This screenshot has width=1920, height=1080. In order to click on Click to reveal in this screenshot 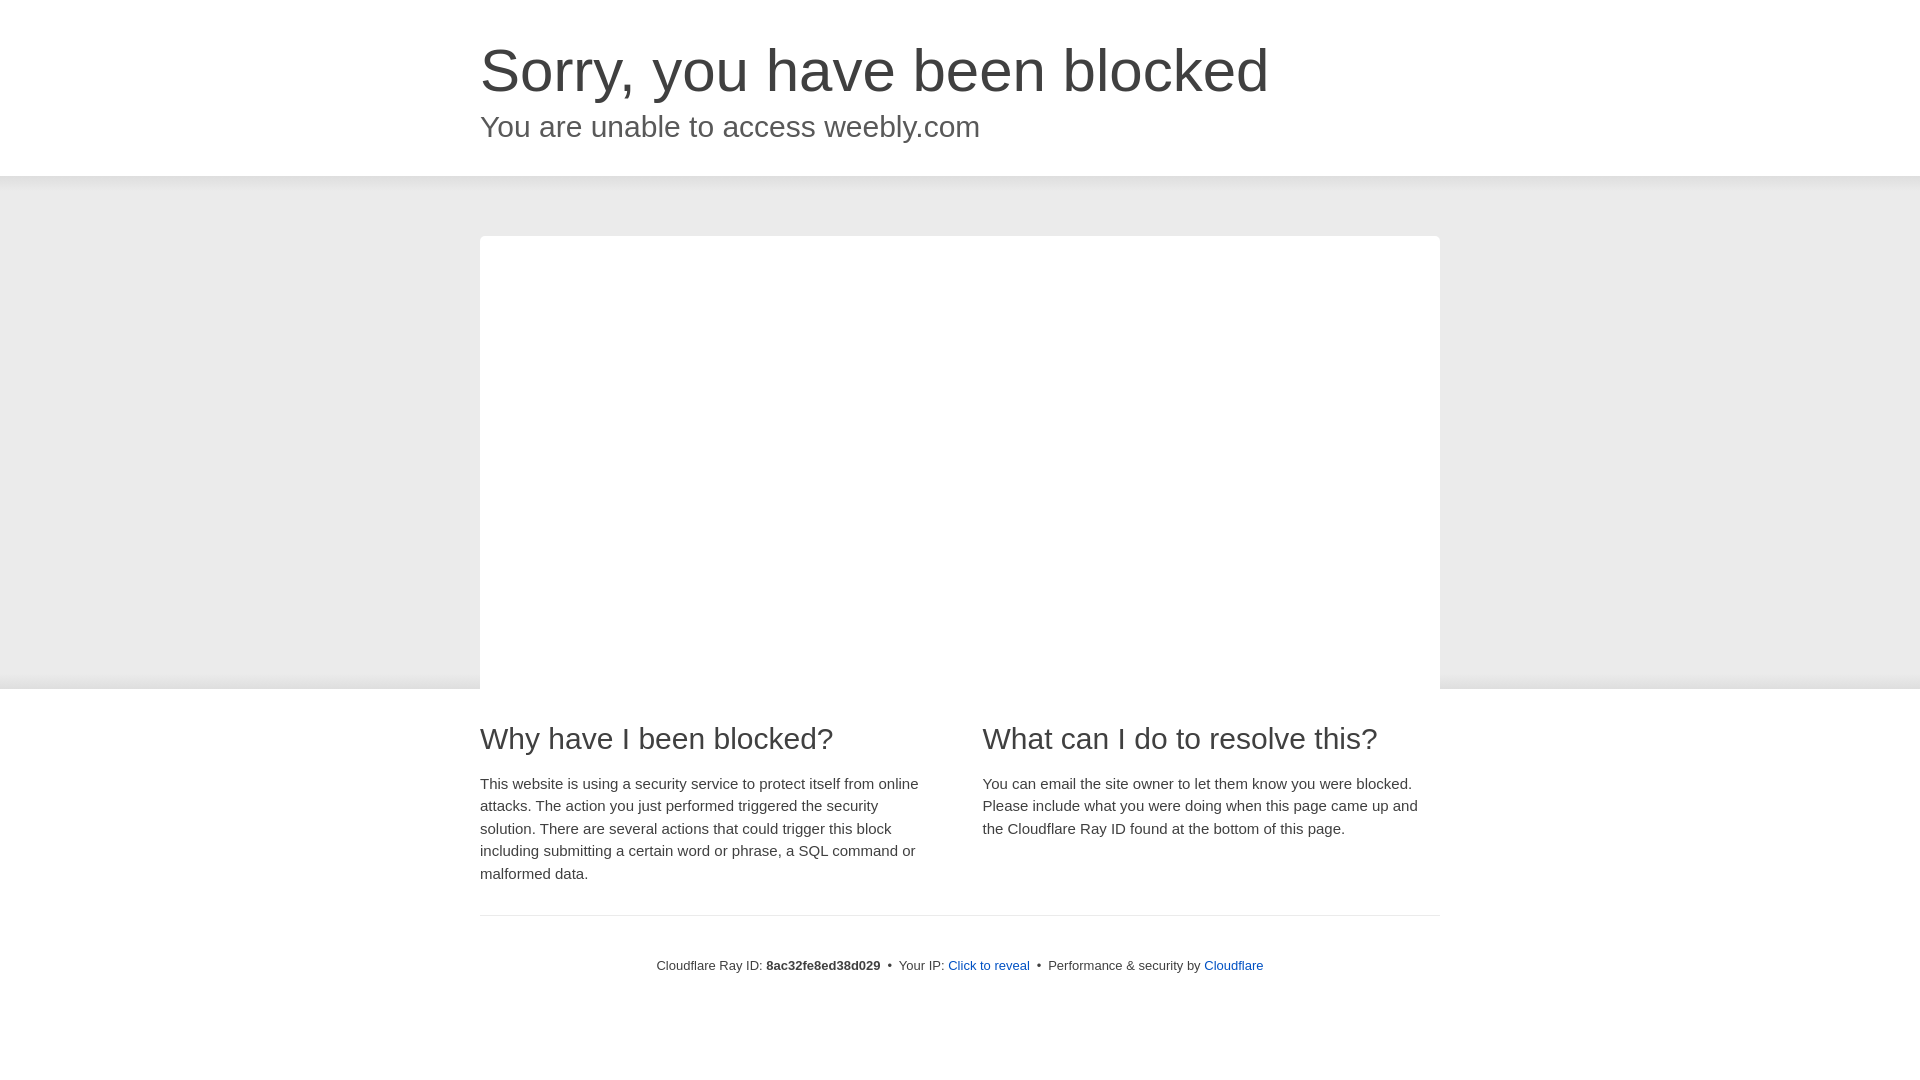, I will do `click(988, 966)`.